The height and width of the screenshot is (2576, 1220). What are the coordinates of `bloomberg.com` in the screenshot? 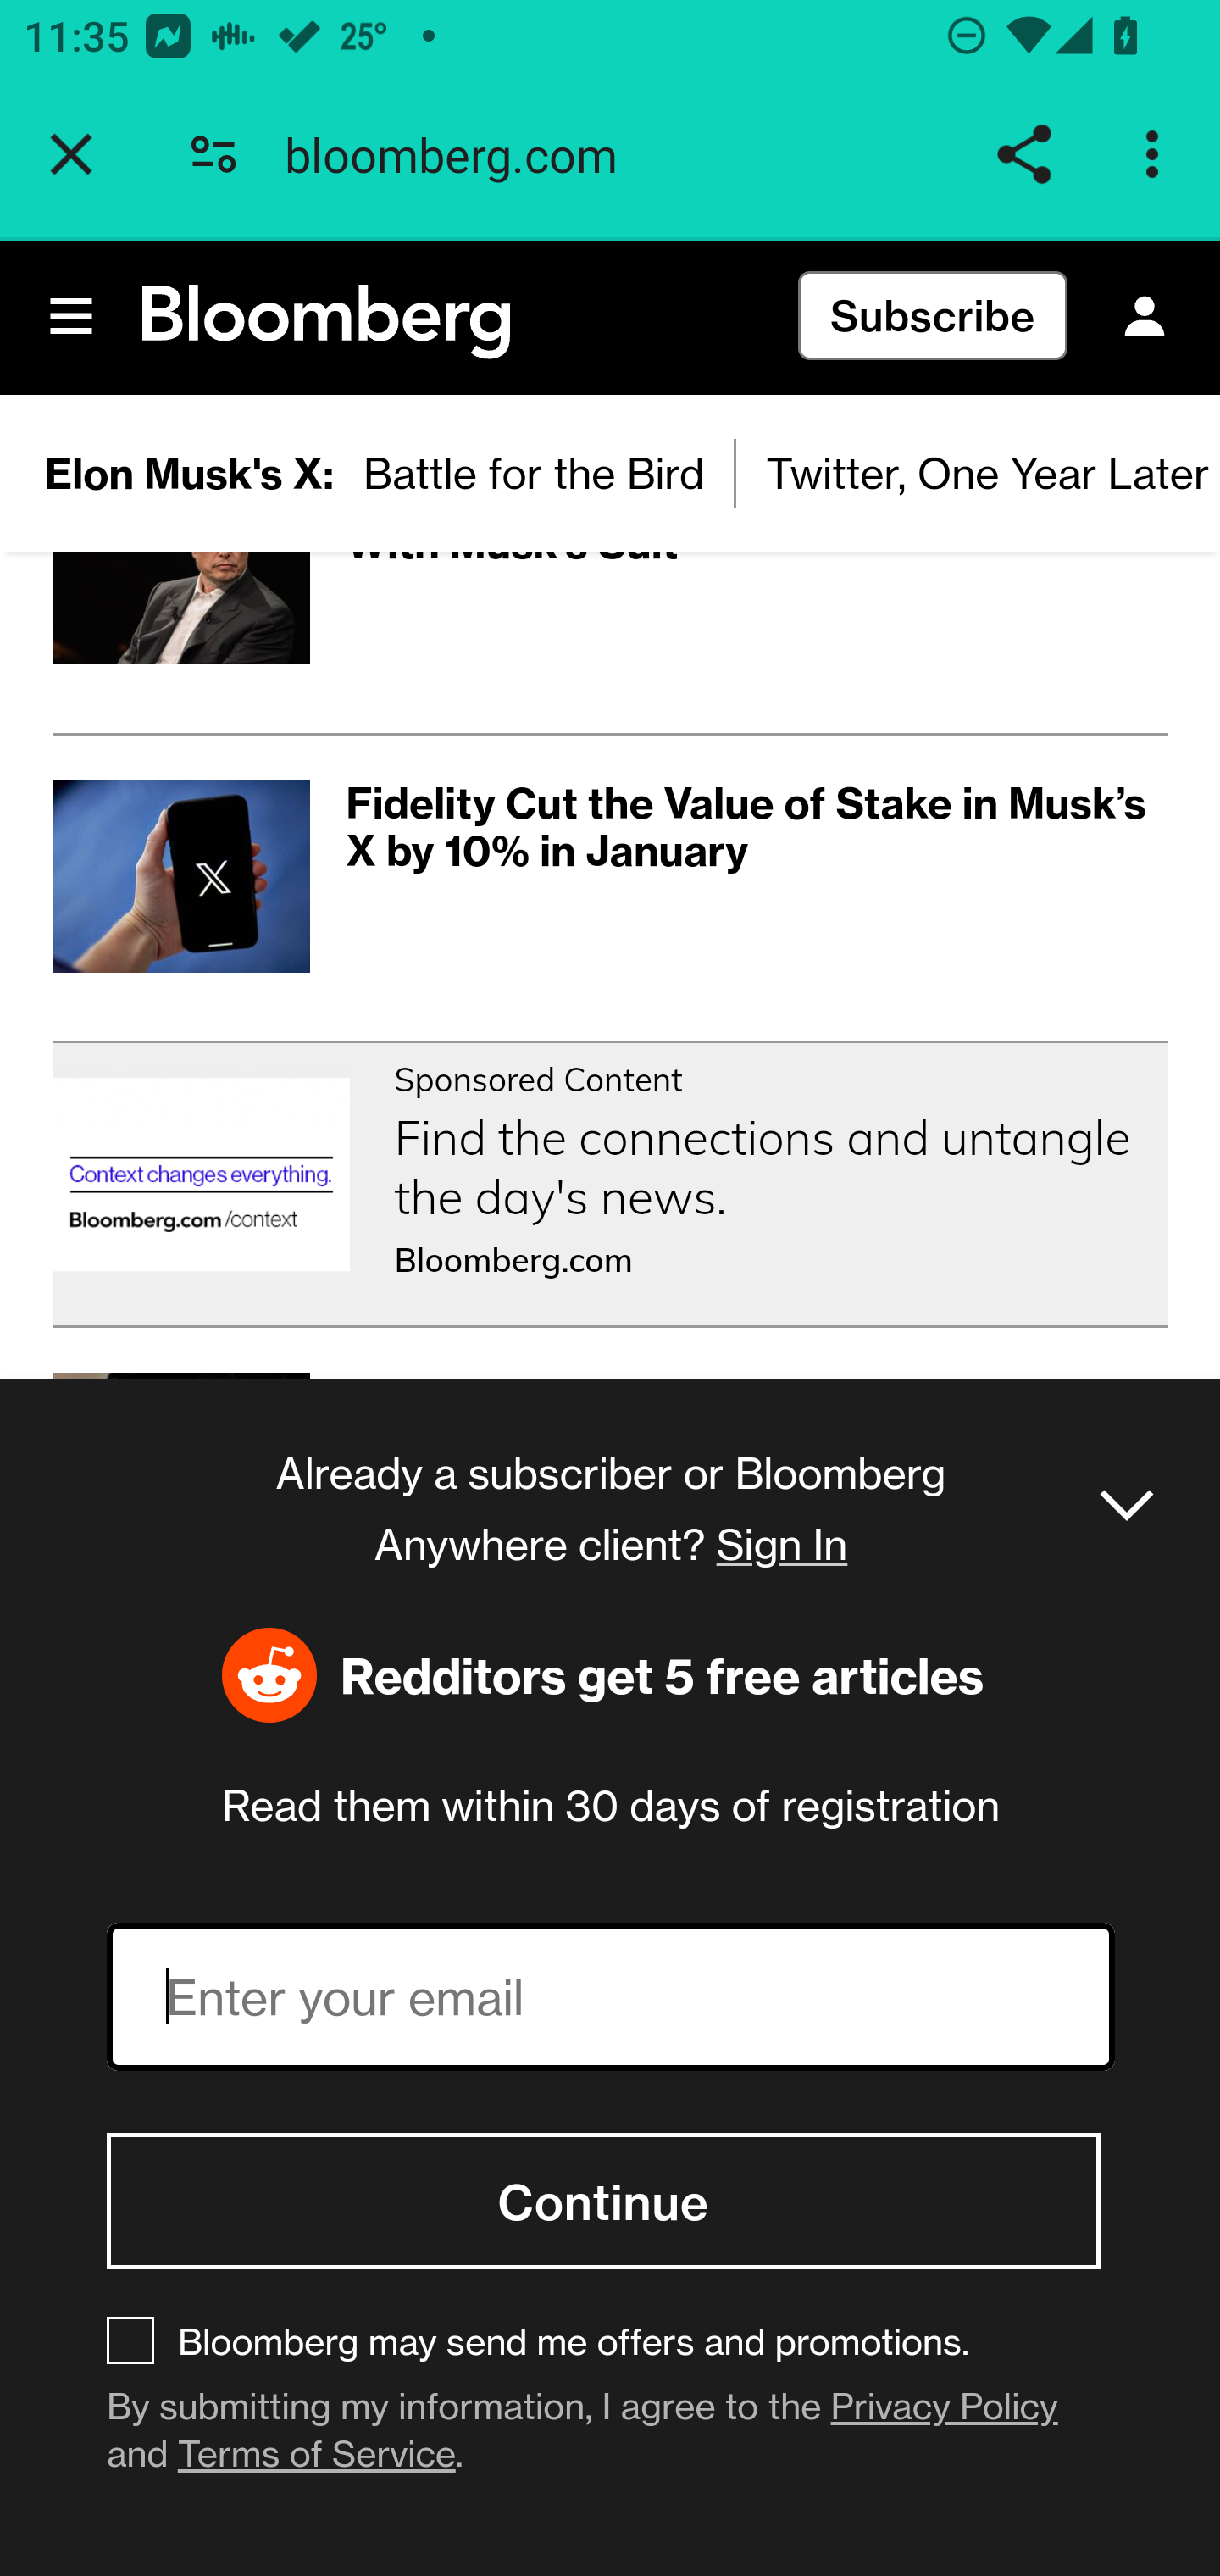 It's located at (463, 154).